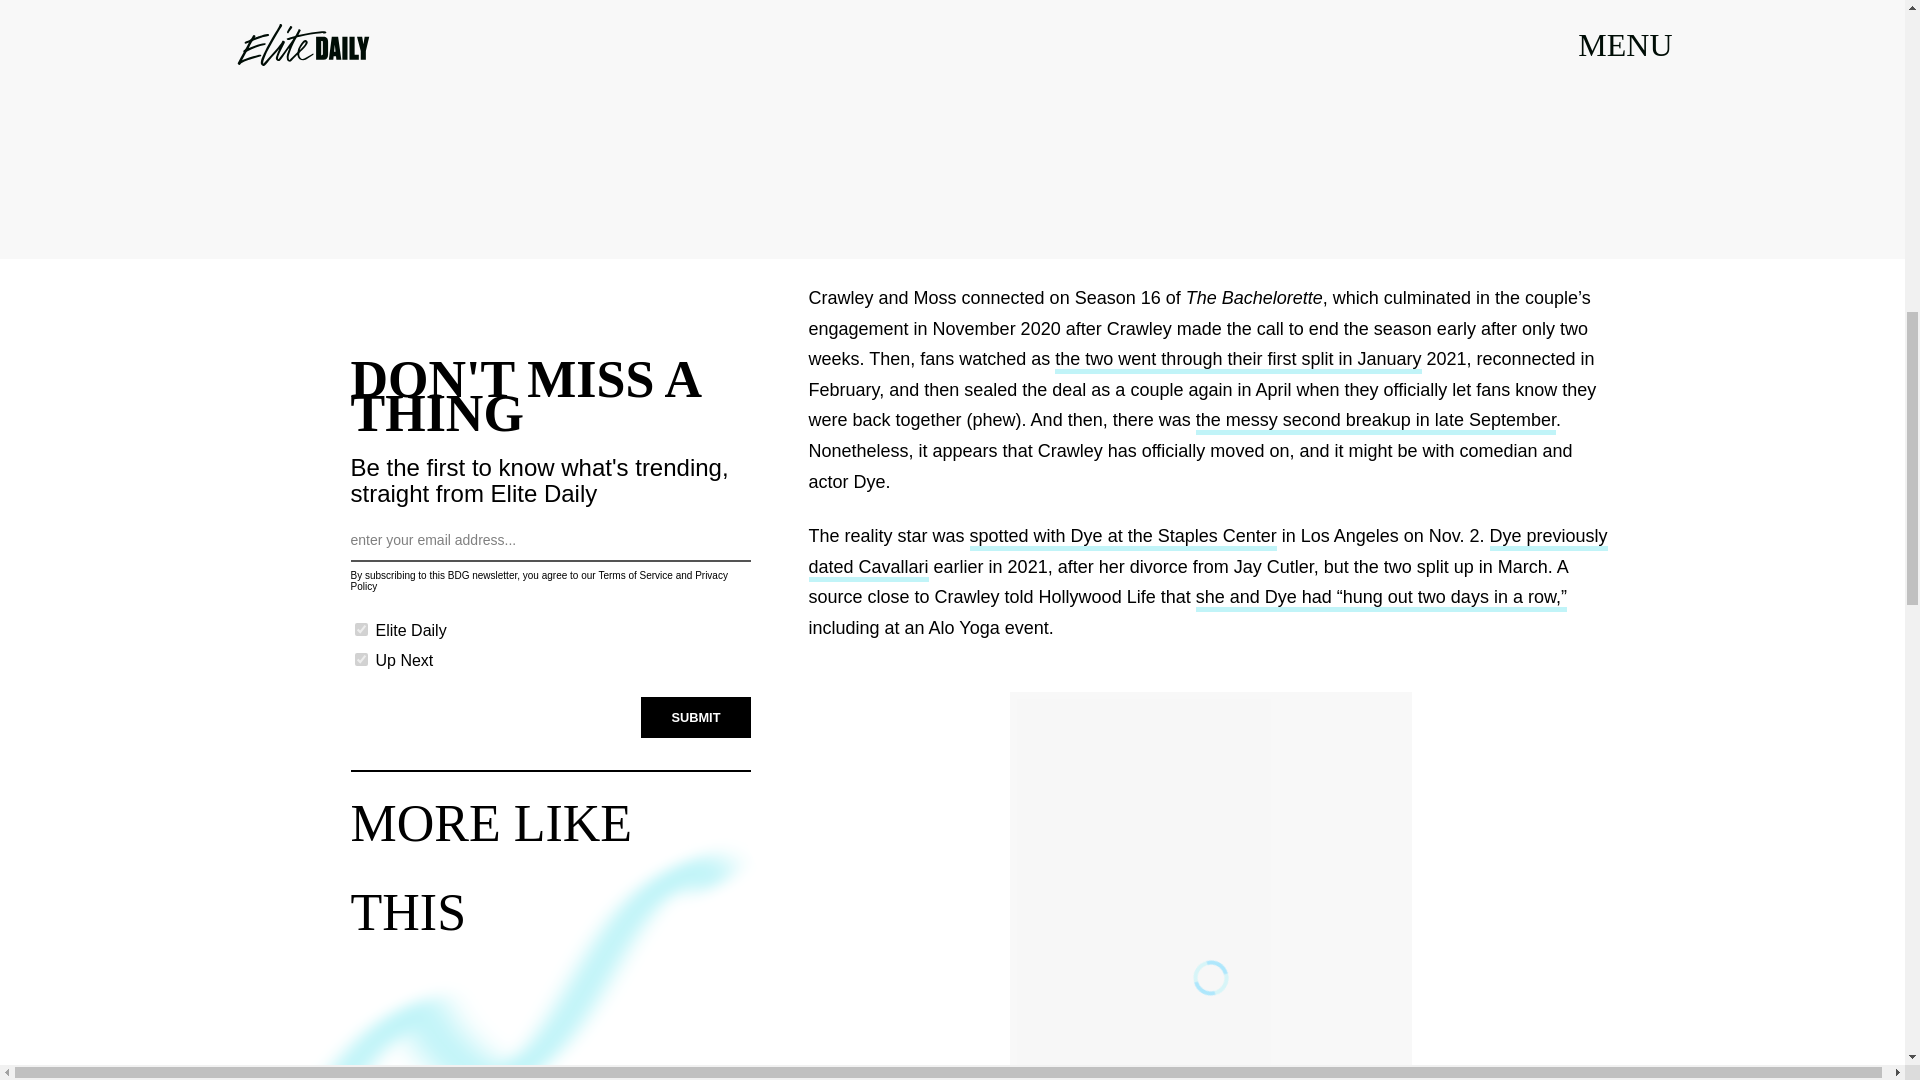  Describe the element at coordinates (538, 580) in the screenshot. I see `Privacy Policy` at that location.